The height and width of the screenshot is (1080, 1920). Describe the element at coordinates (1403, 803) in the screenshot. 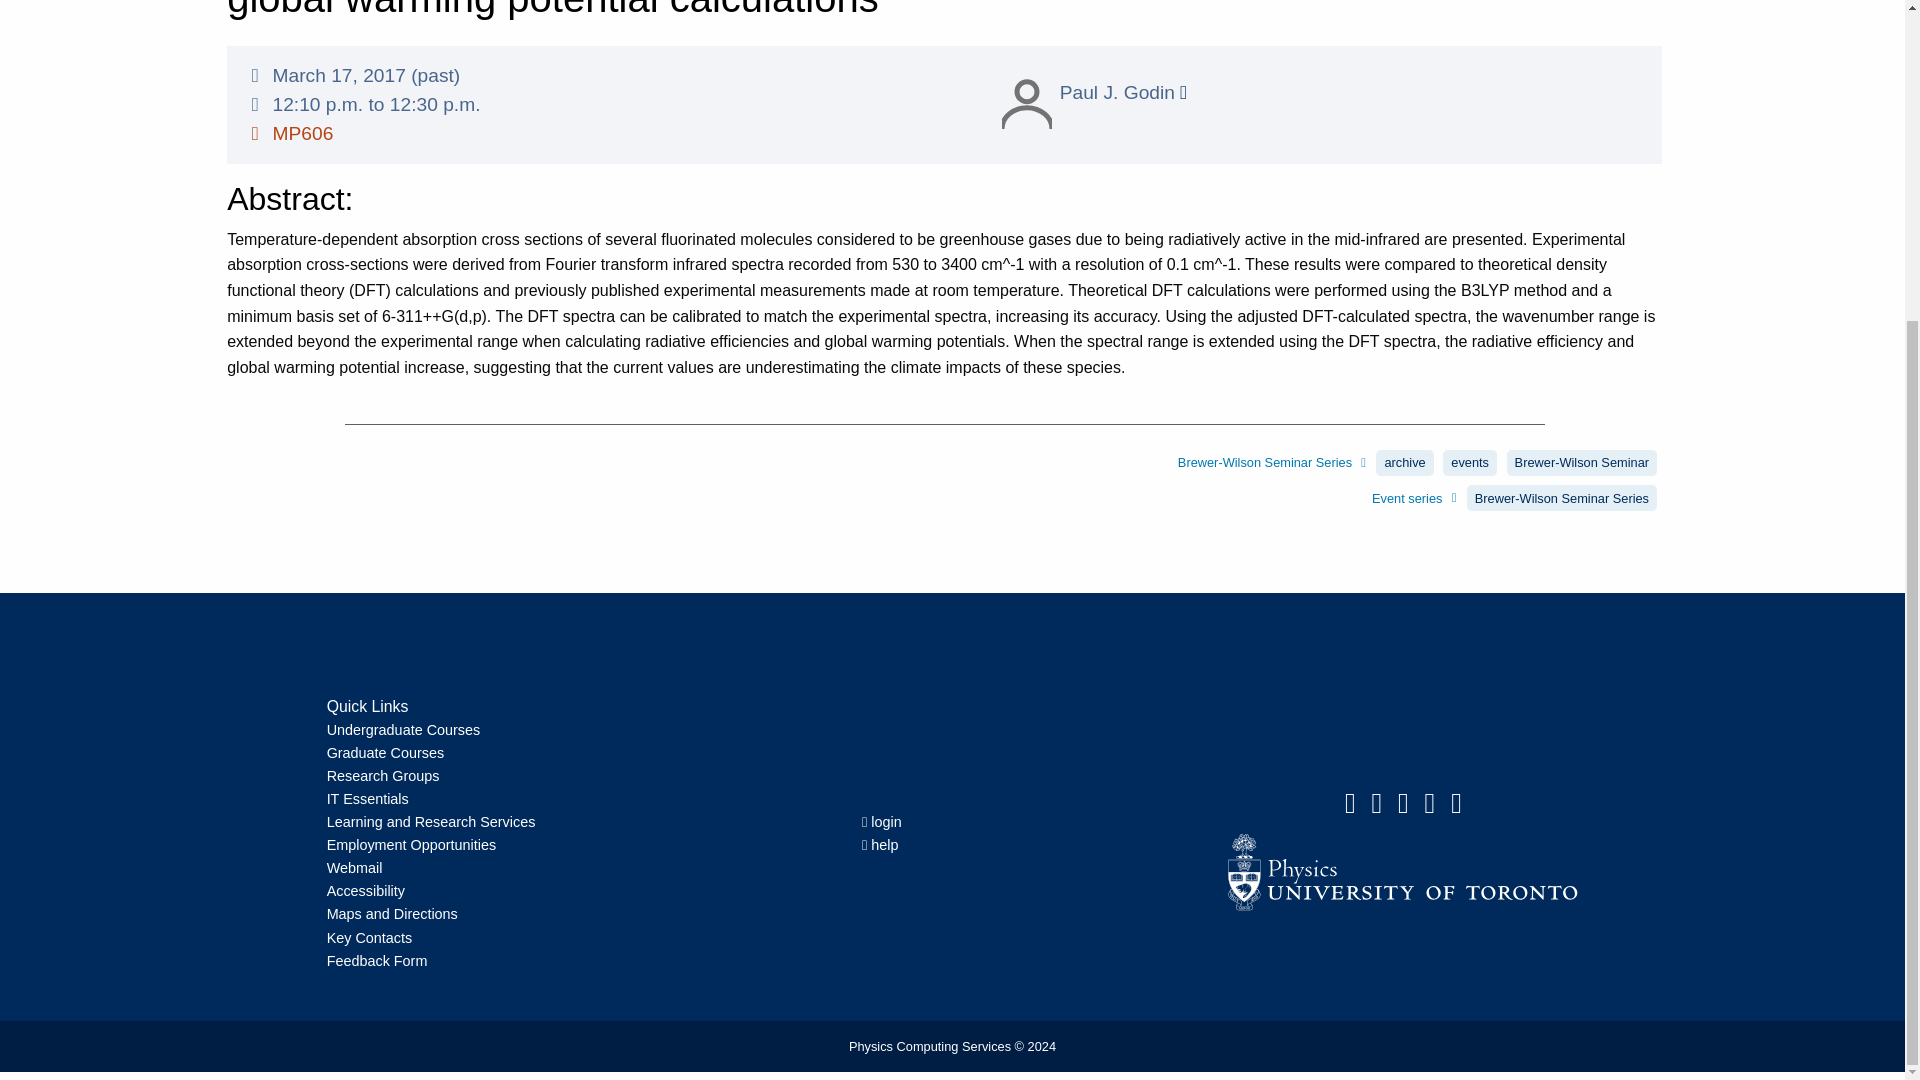

I see `X, formerly known as twitter` at that location.